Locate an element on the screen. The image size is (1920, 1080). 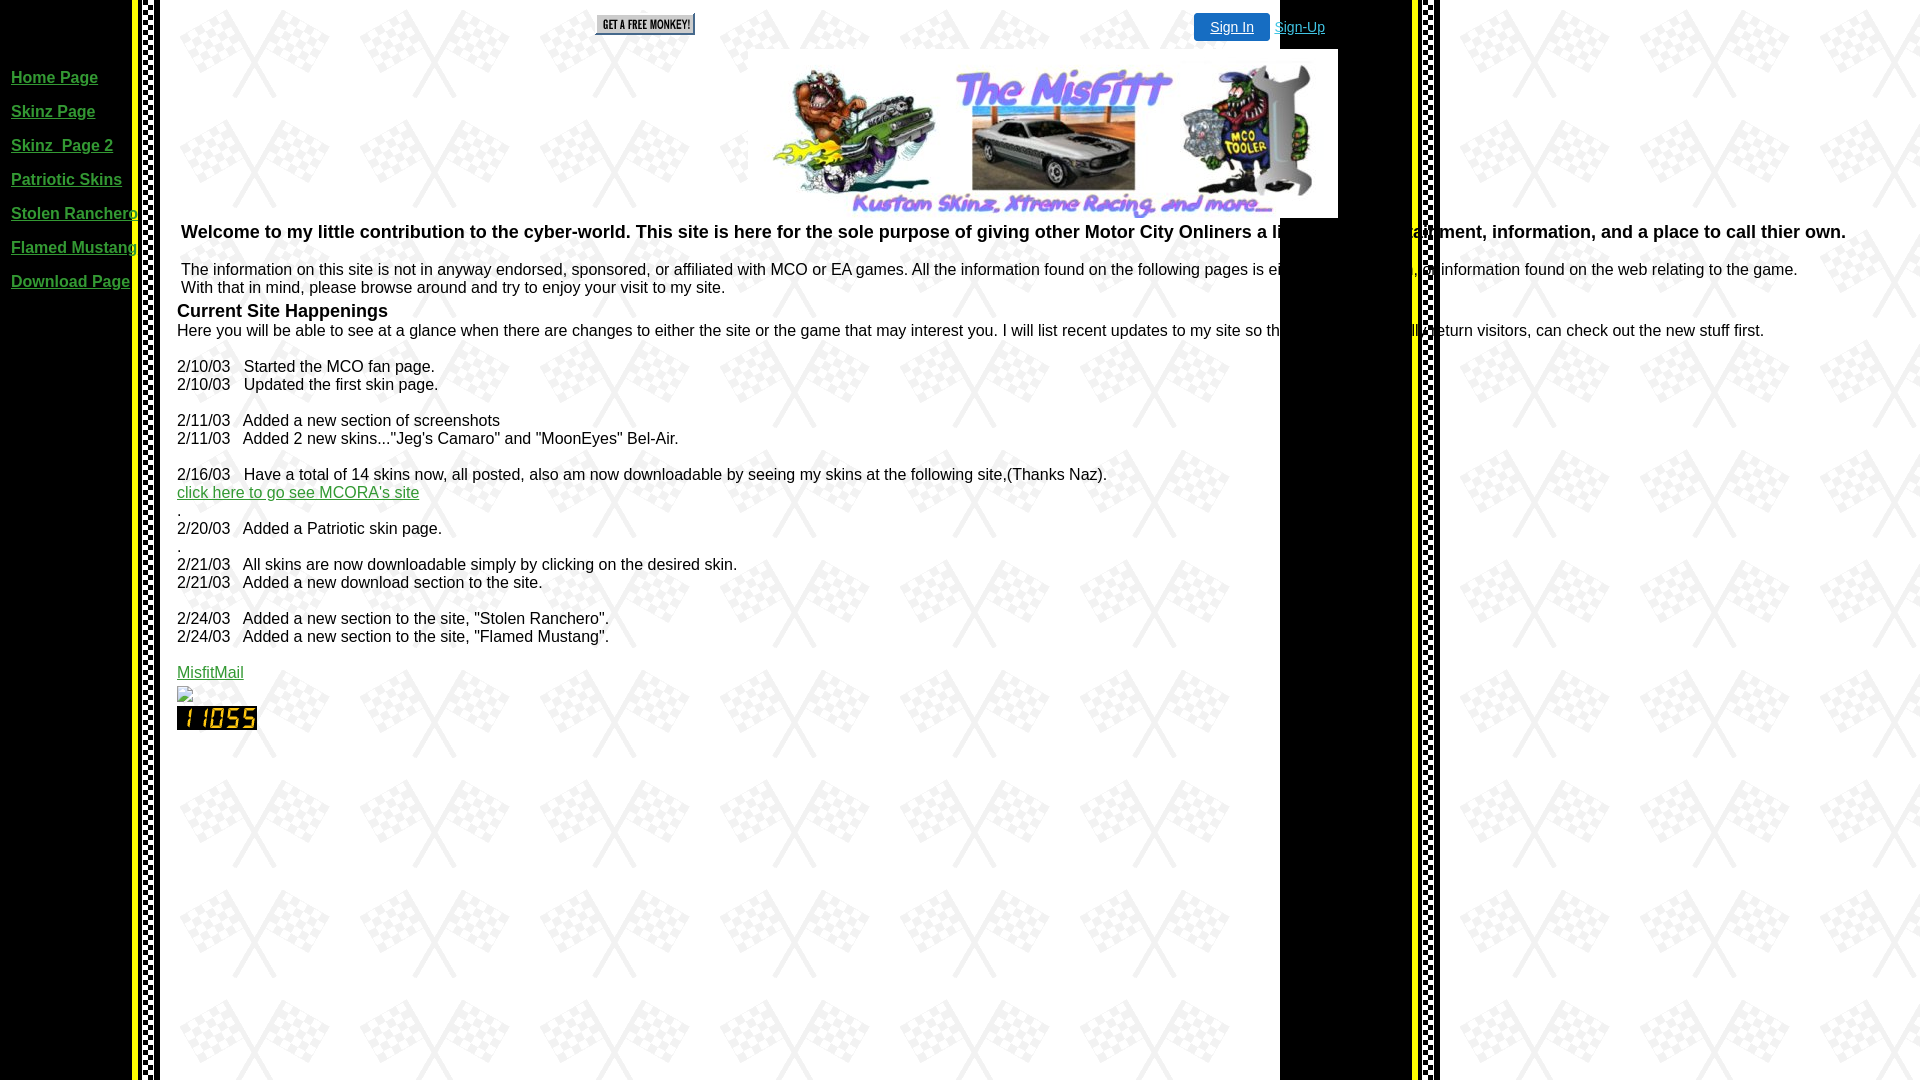
MisfitMail is located at coordinates (210, 672).